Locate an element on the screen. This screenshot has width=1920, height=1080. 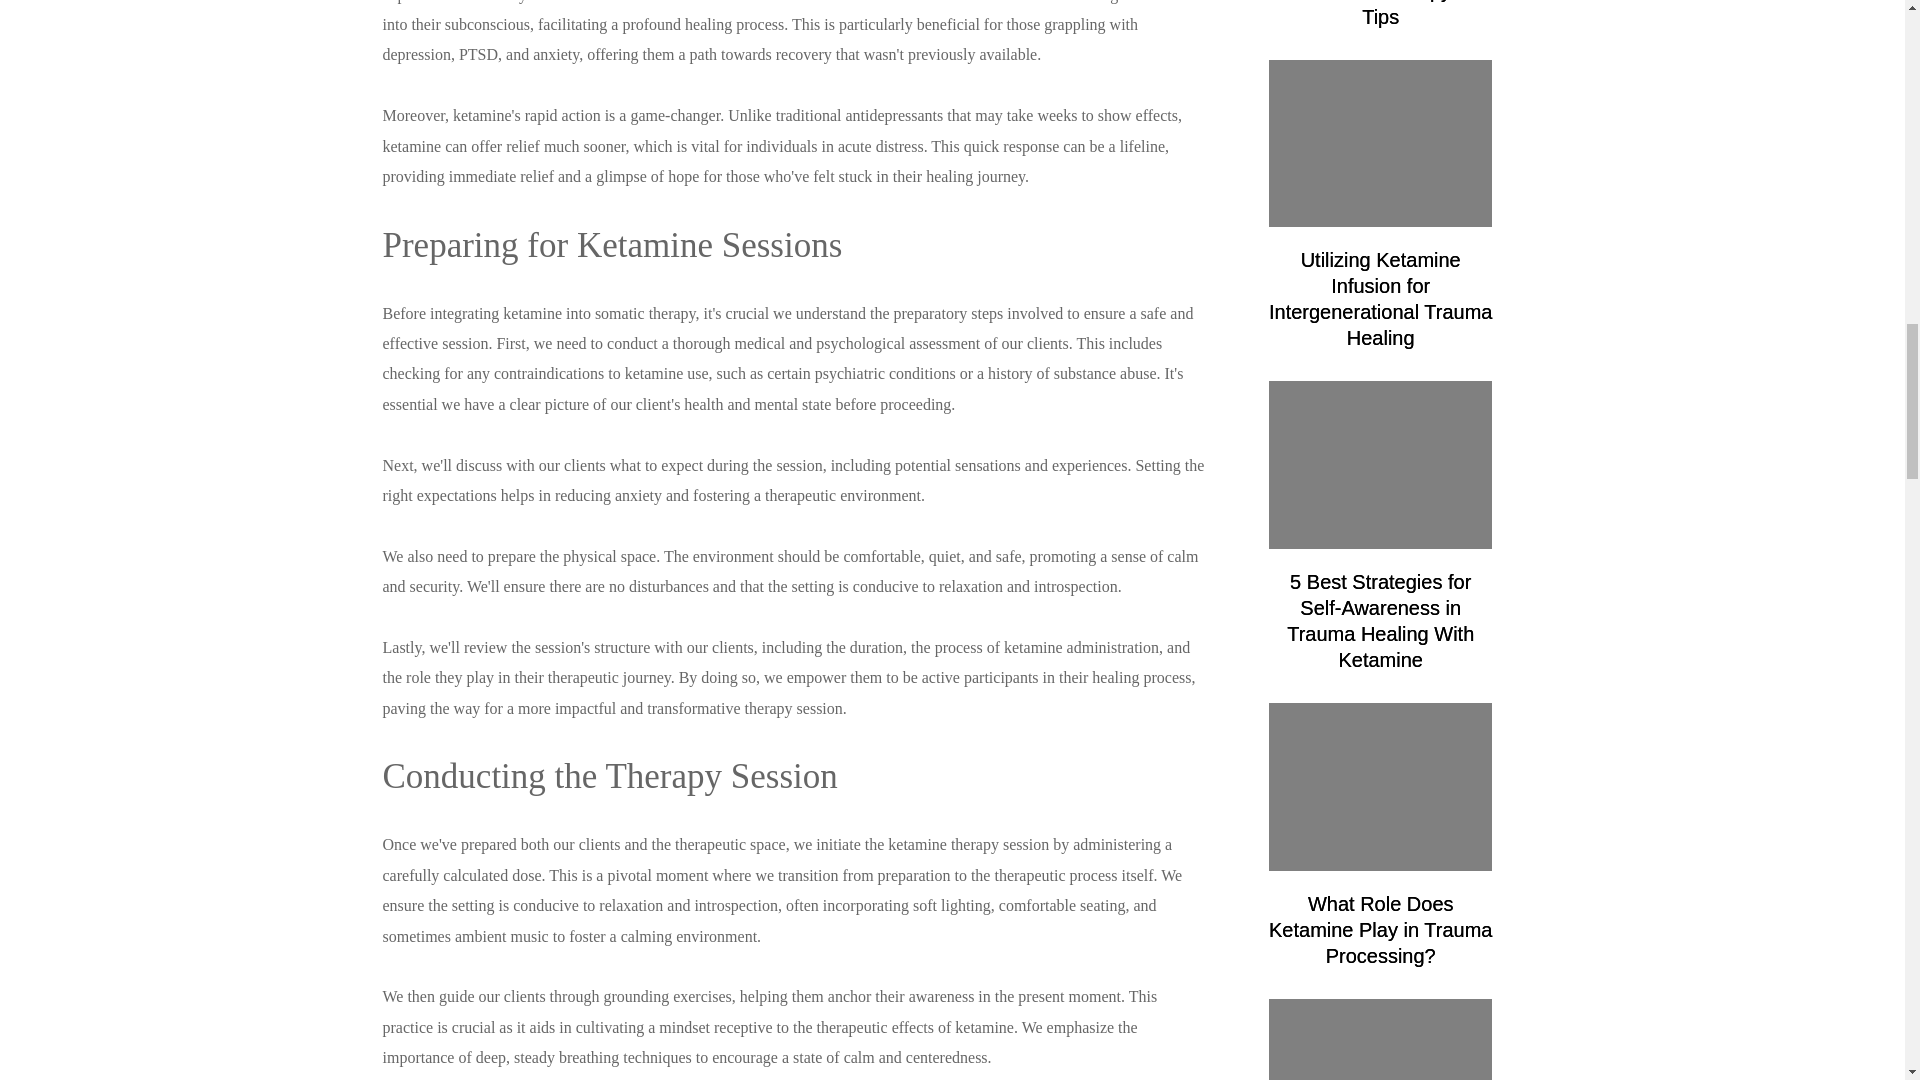
Integrating Ketamine for Somatic Therapy: A How-To Guide 3 is located at coordinates (1381, 1040).